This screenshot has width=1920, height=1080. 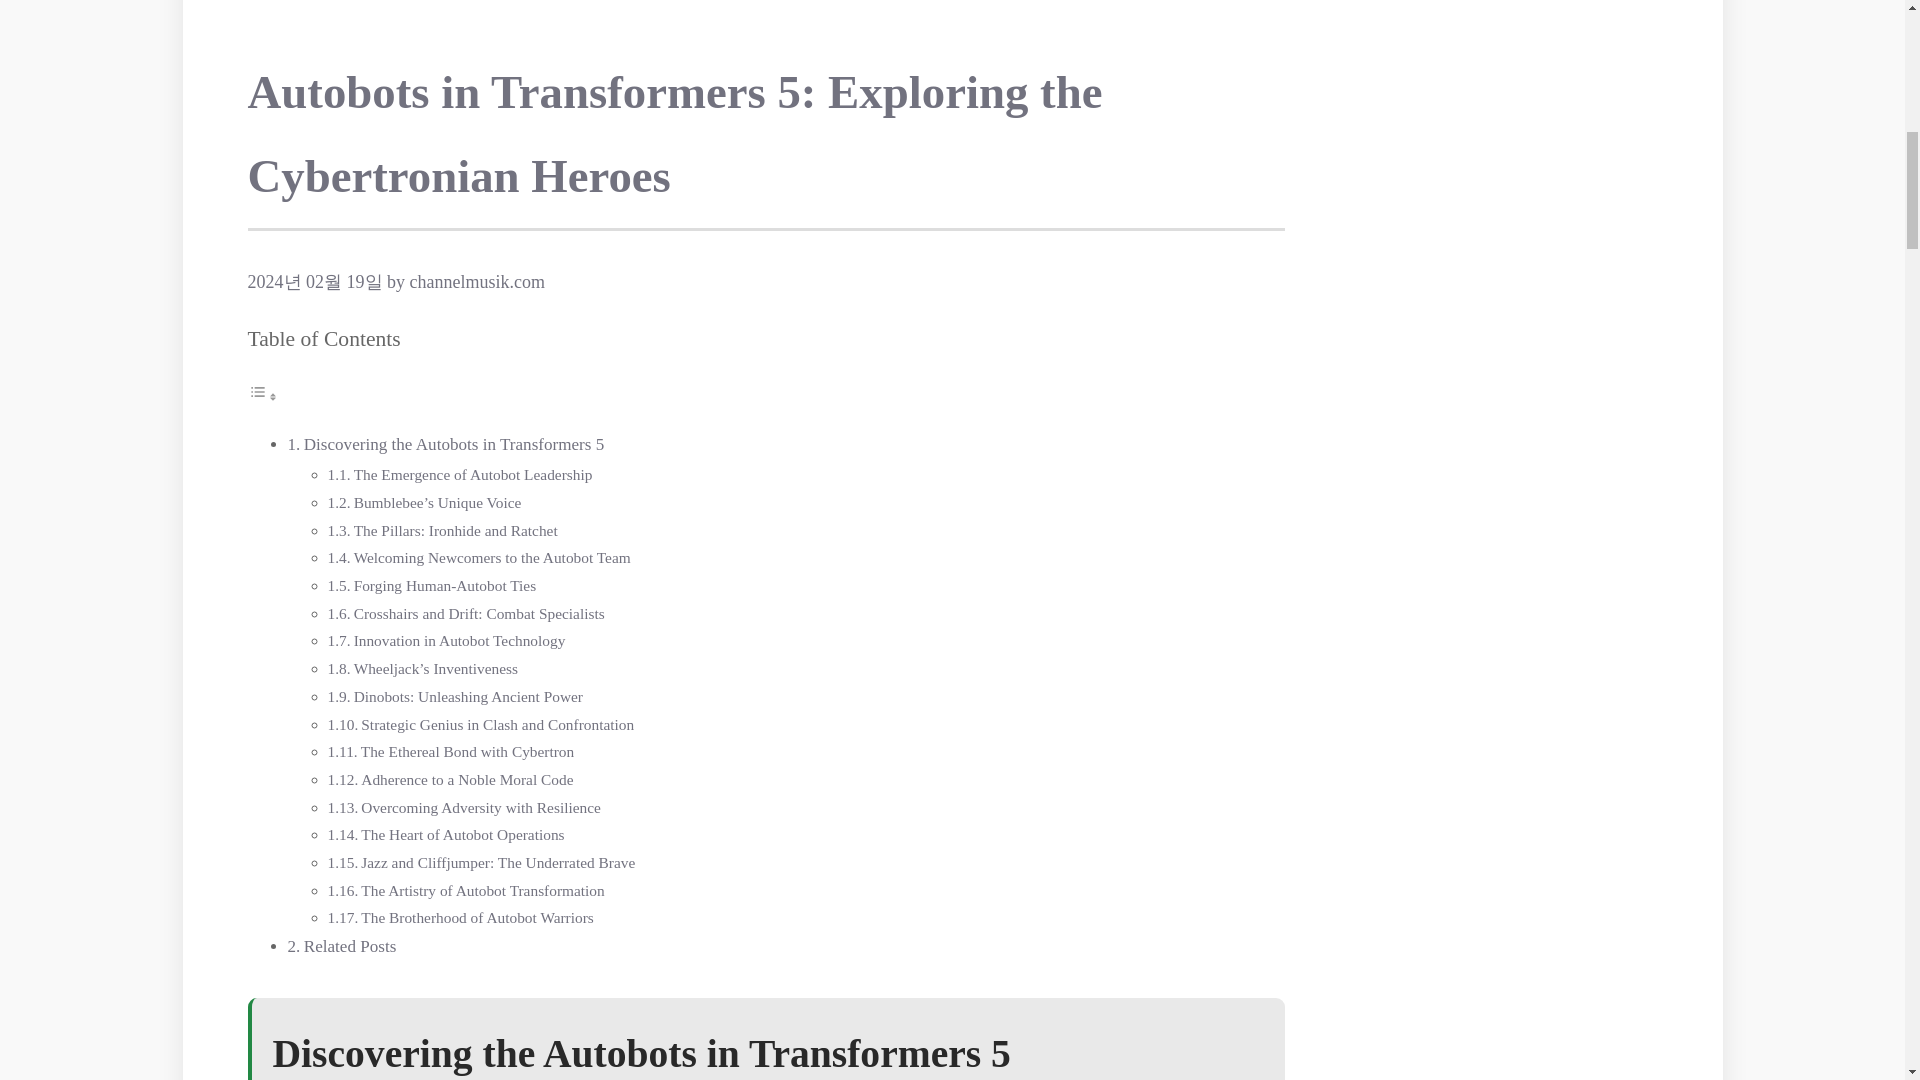 I want to click on Related Posts, so click(x=350, y=946).